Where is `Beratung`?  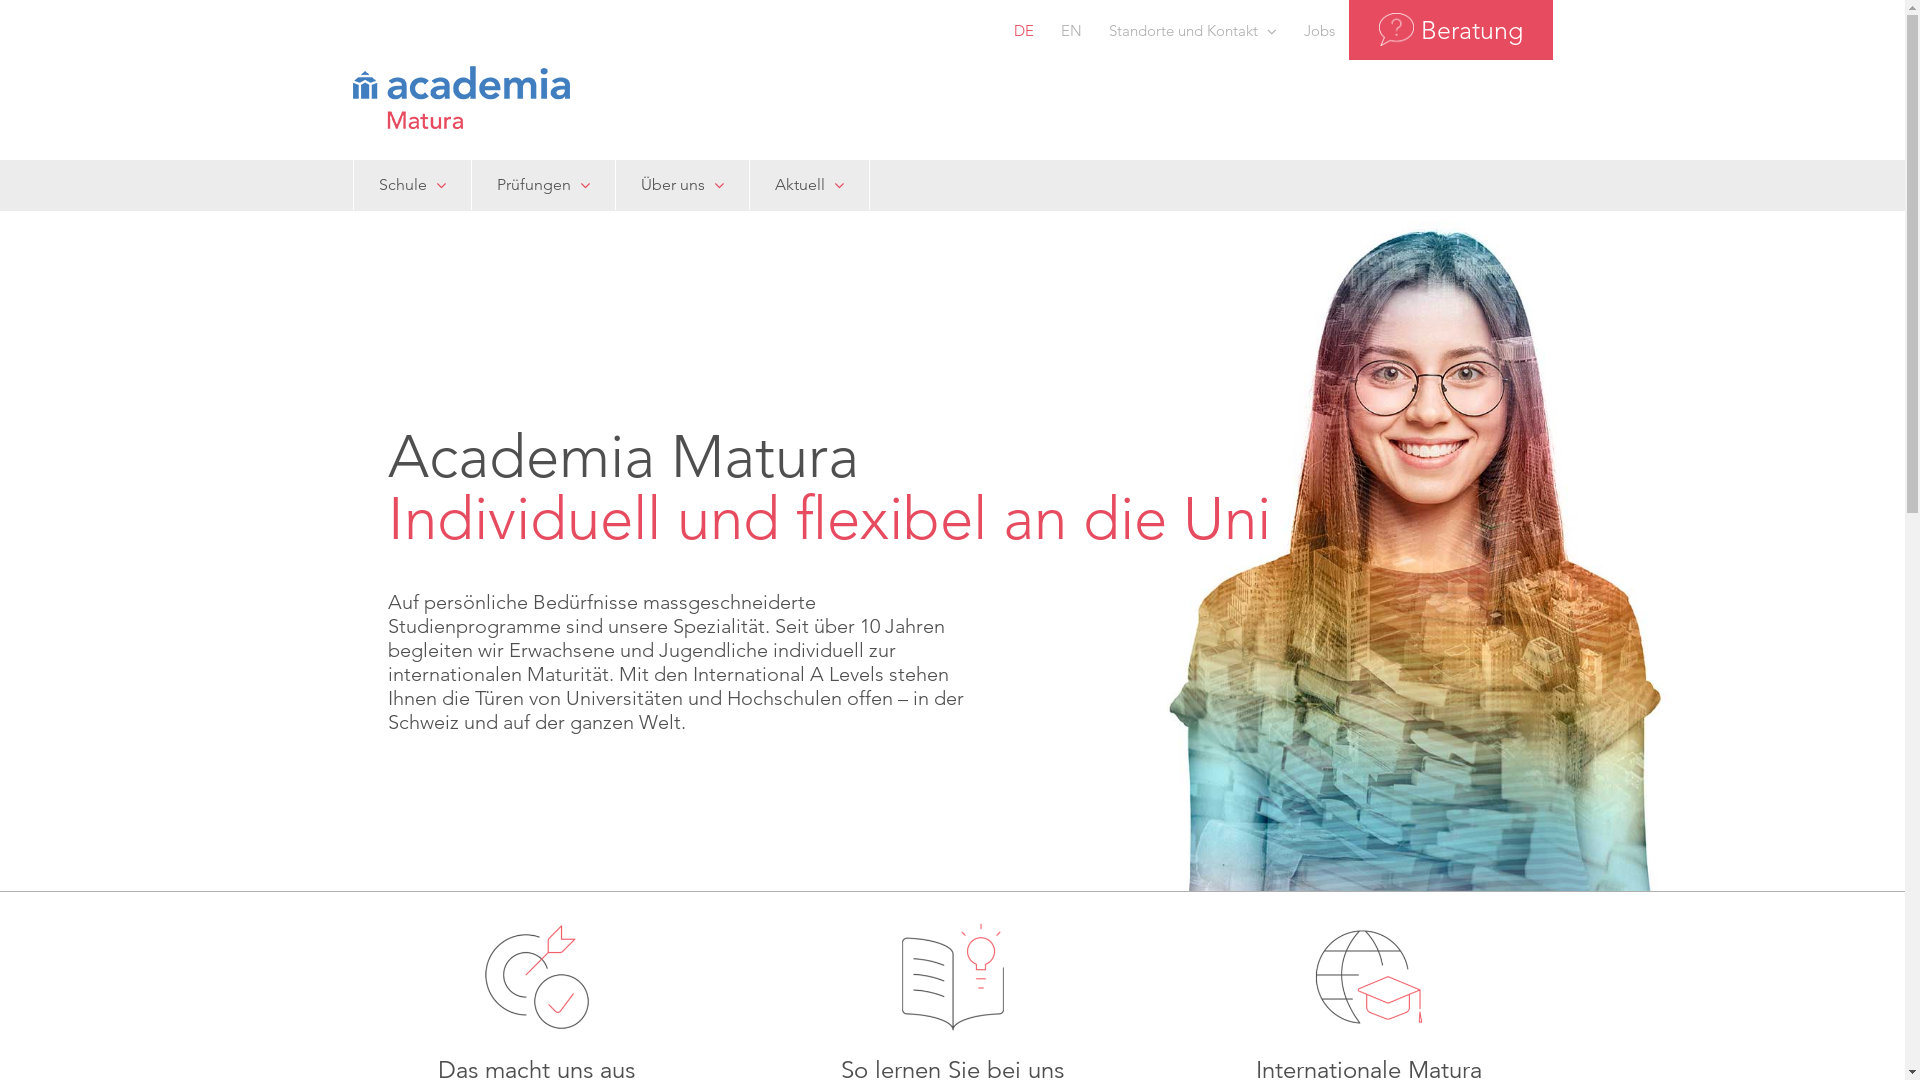 Beratung is located at coordinates (1450, 30).